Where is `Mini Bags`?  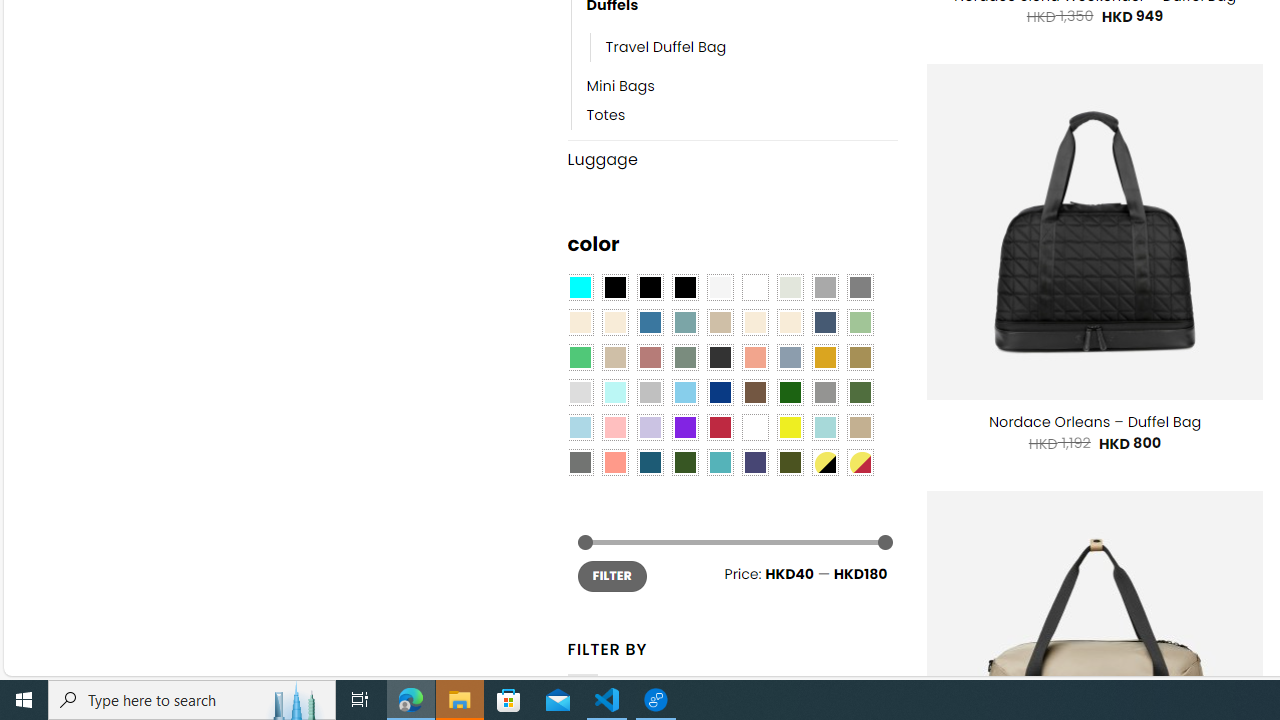 Mini Bags is located at coordinates (620, 87).